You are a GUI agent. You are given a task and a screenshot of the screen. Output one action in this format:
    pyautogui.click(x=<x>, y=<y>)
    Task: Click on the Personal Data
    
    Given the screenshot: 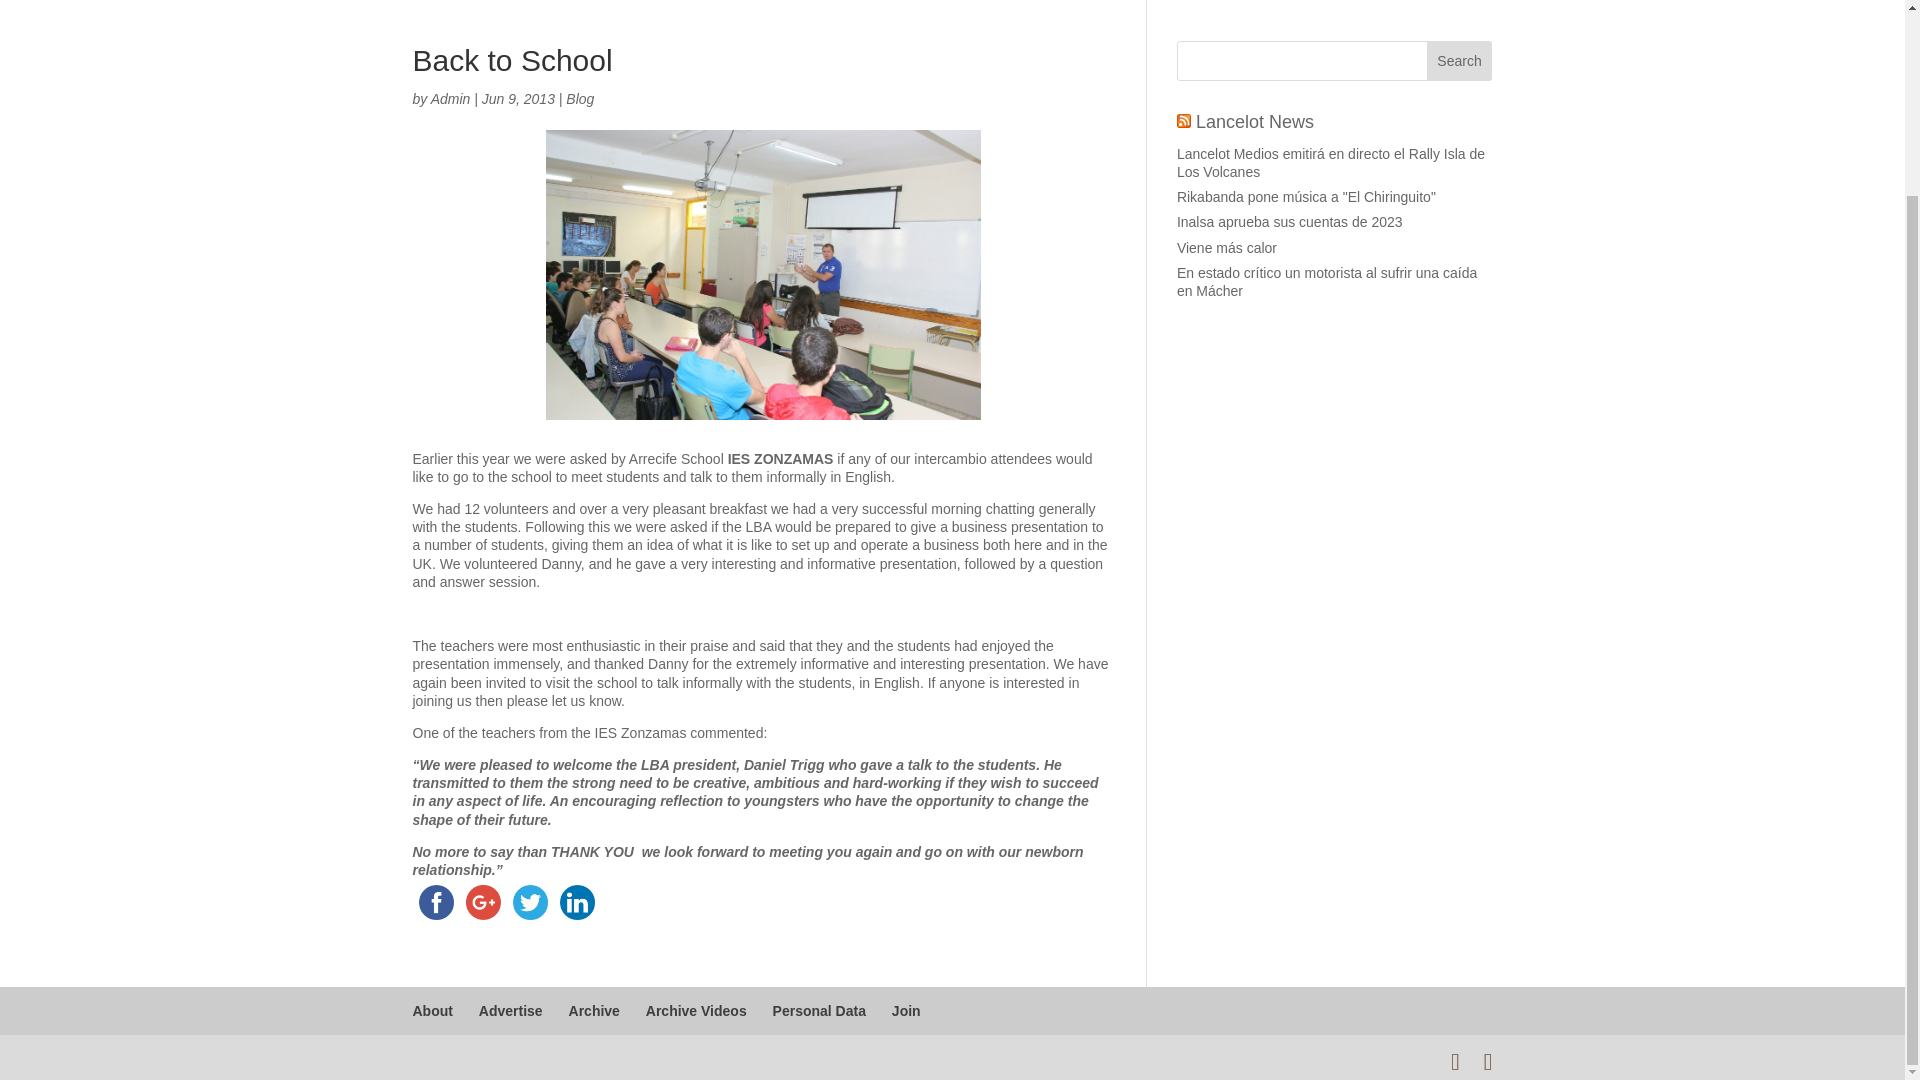 What is the action you would take?
    pyautogui.click(x=819, y=1011)
    